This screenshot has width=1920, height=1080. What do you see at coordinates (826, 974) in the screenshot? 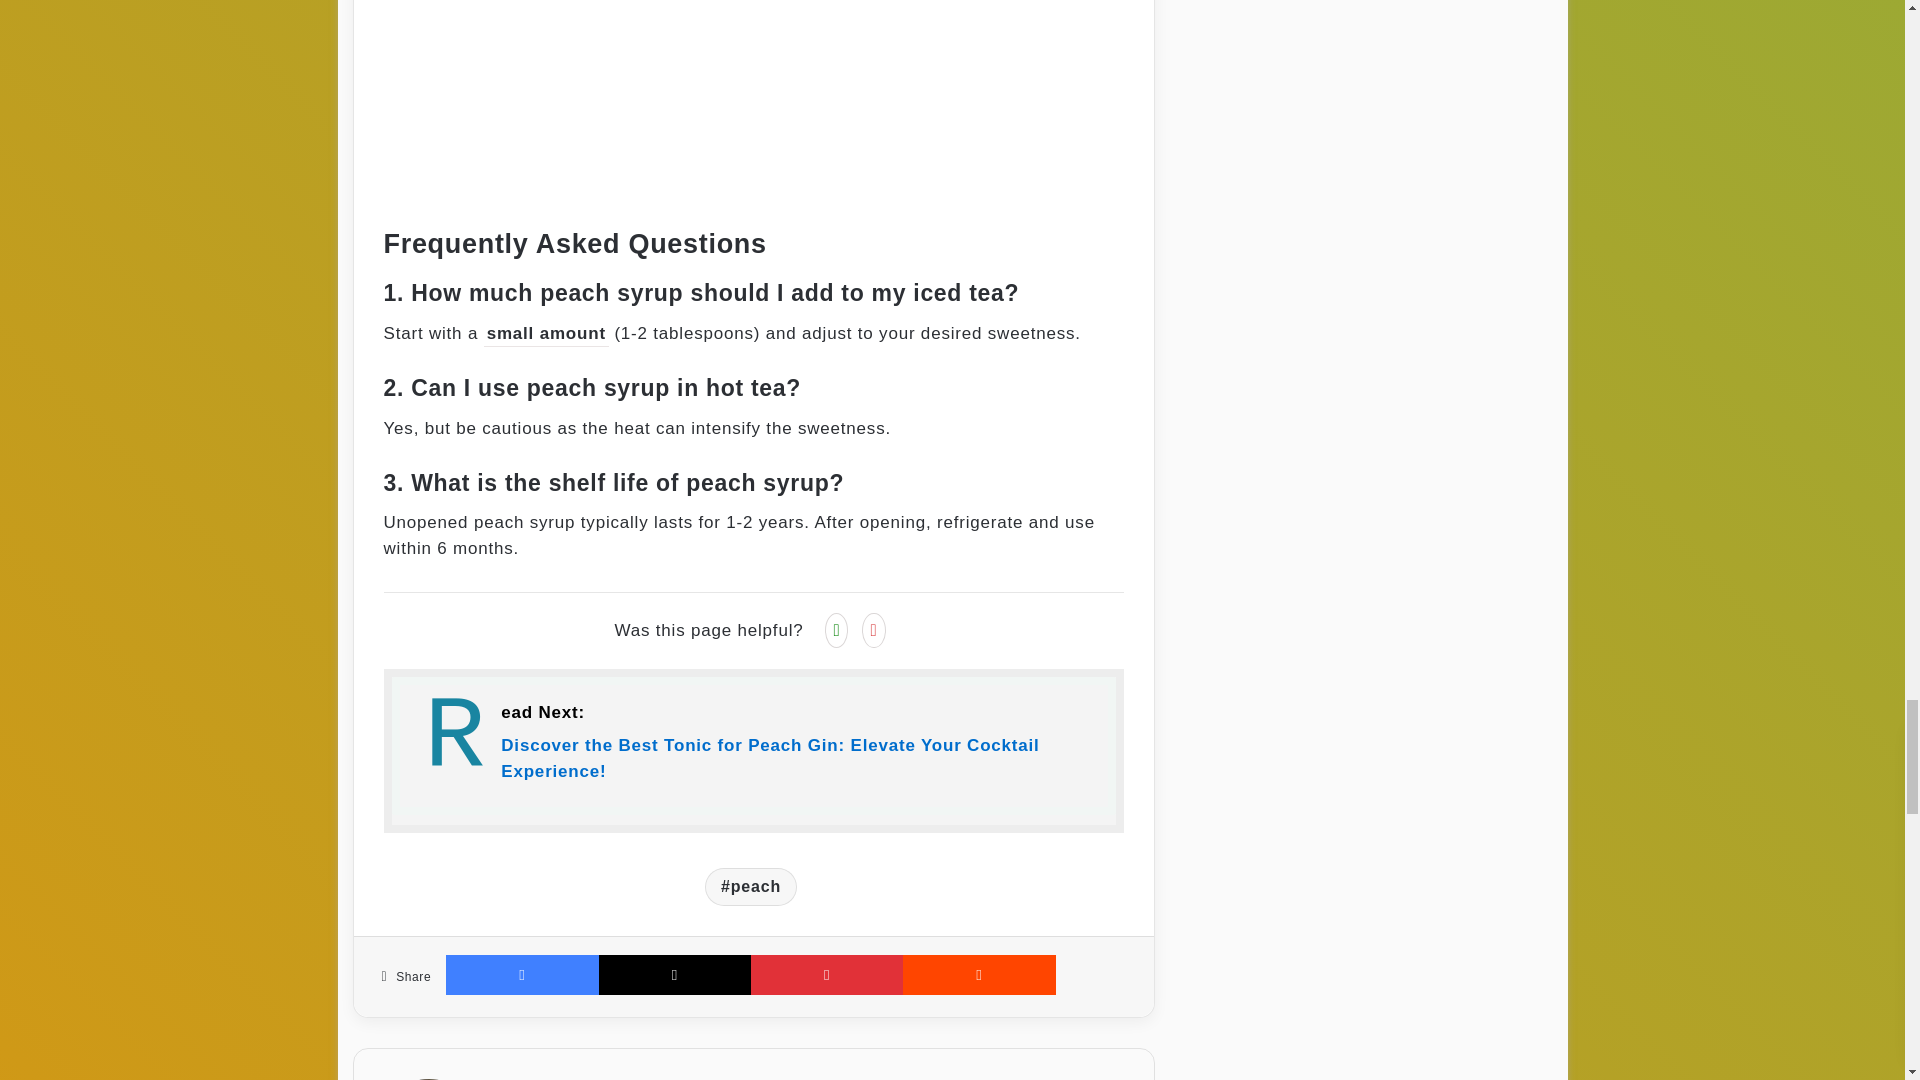
I see `Pinterest` at bounding box center [826, 974].